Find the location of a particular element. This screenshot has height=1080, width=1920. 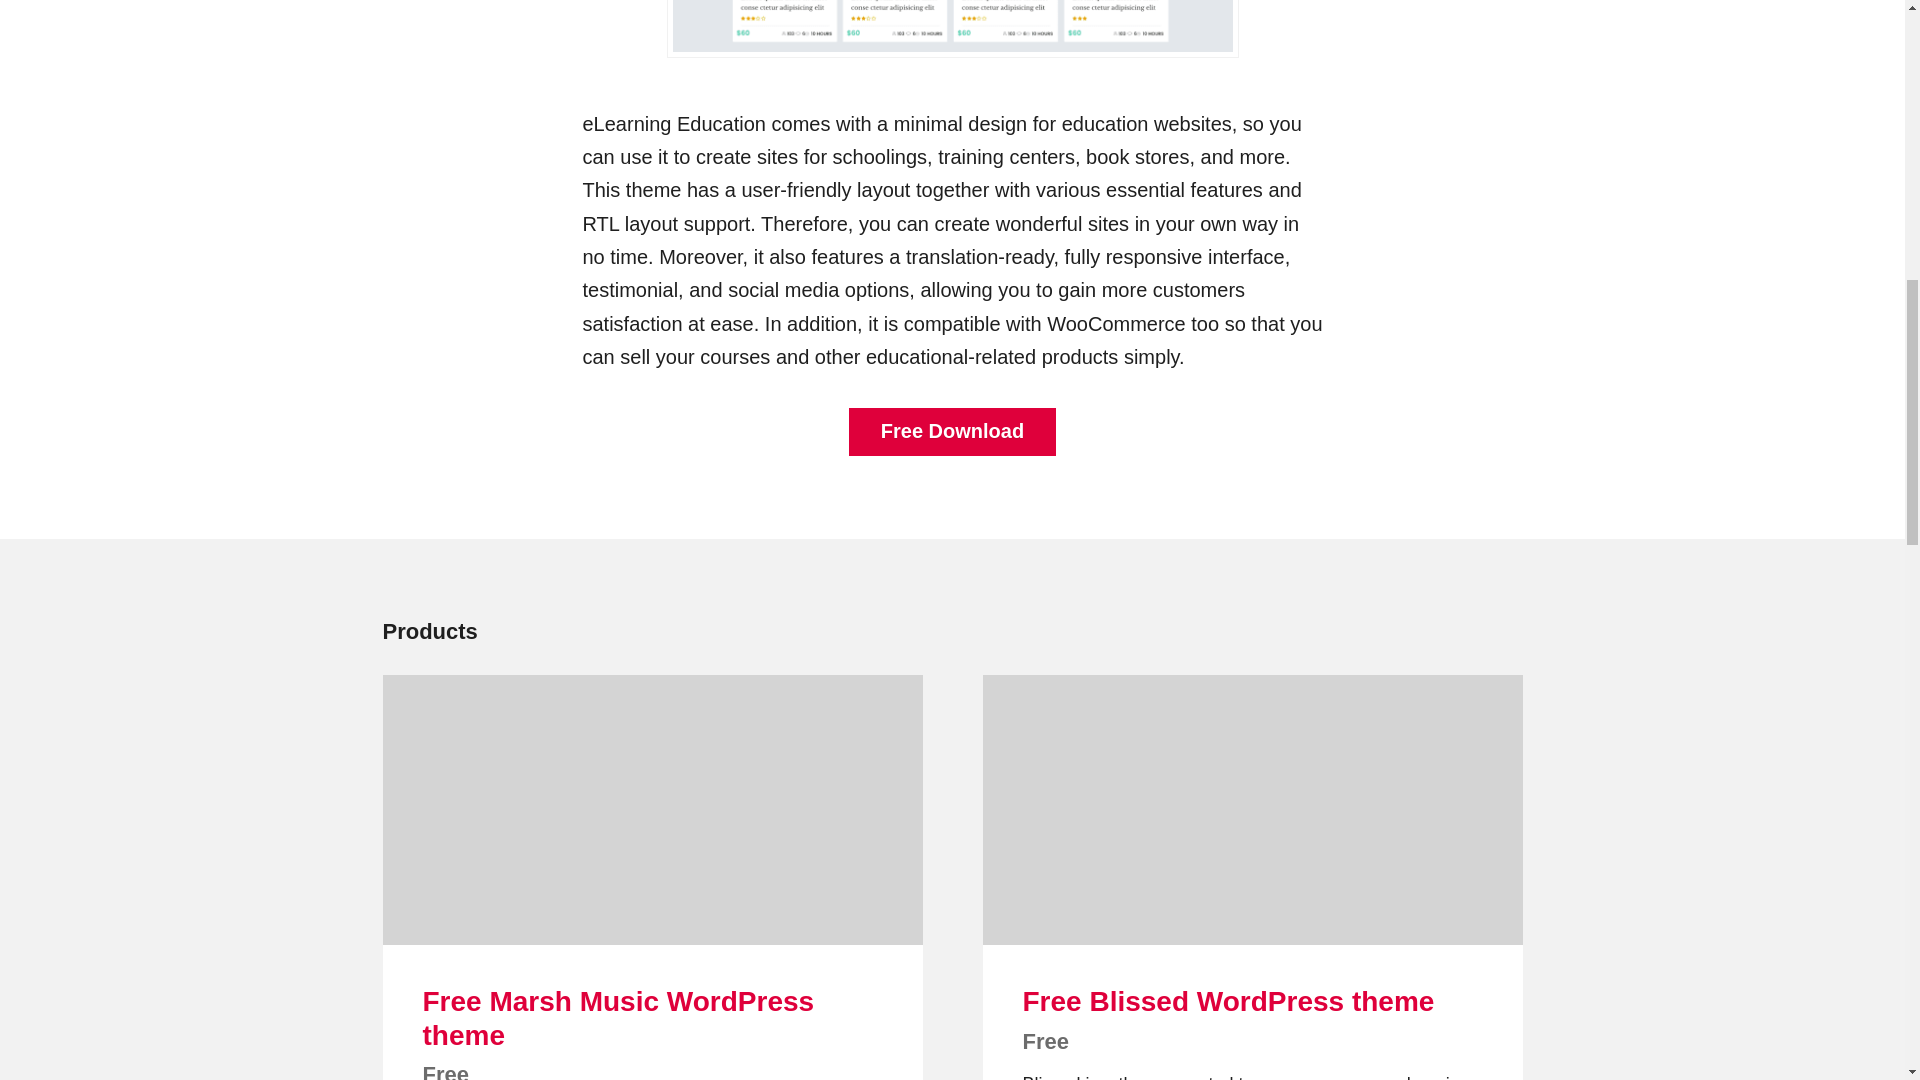

Continue reading Free Marsh Music WordPress theme is located at coordinates (652, 810).